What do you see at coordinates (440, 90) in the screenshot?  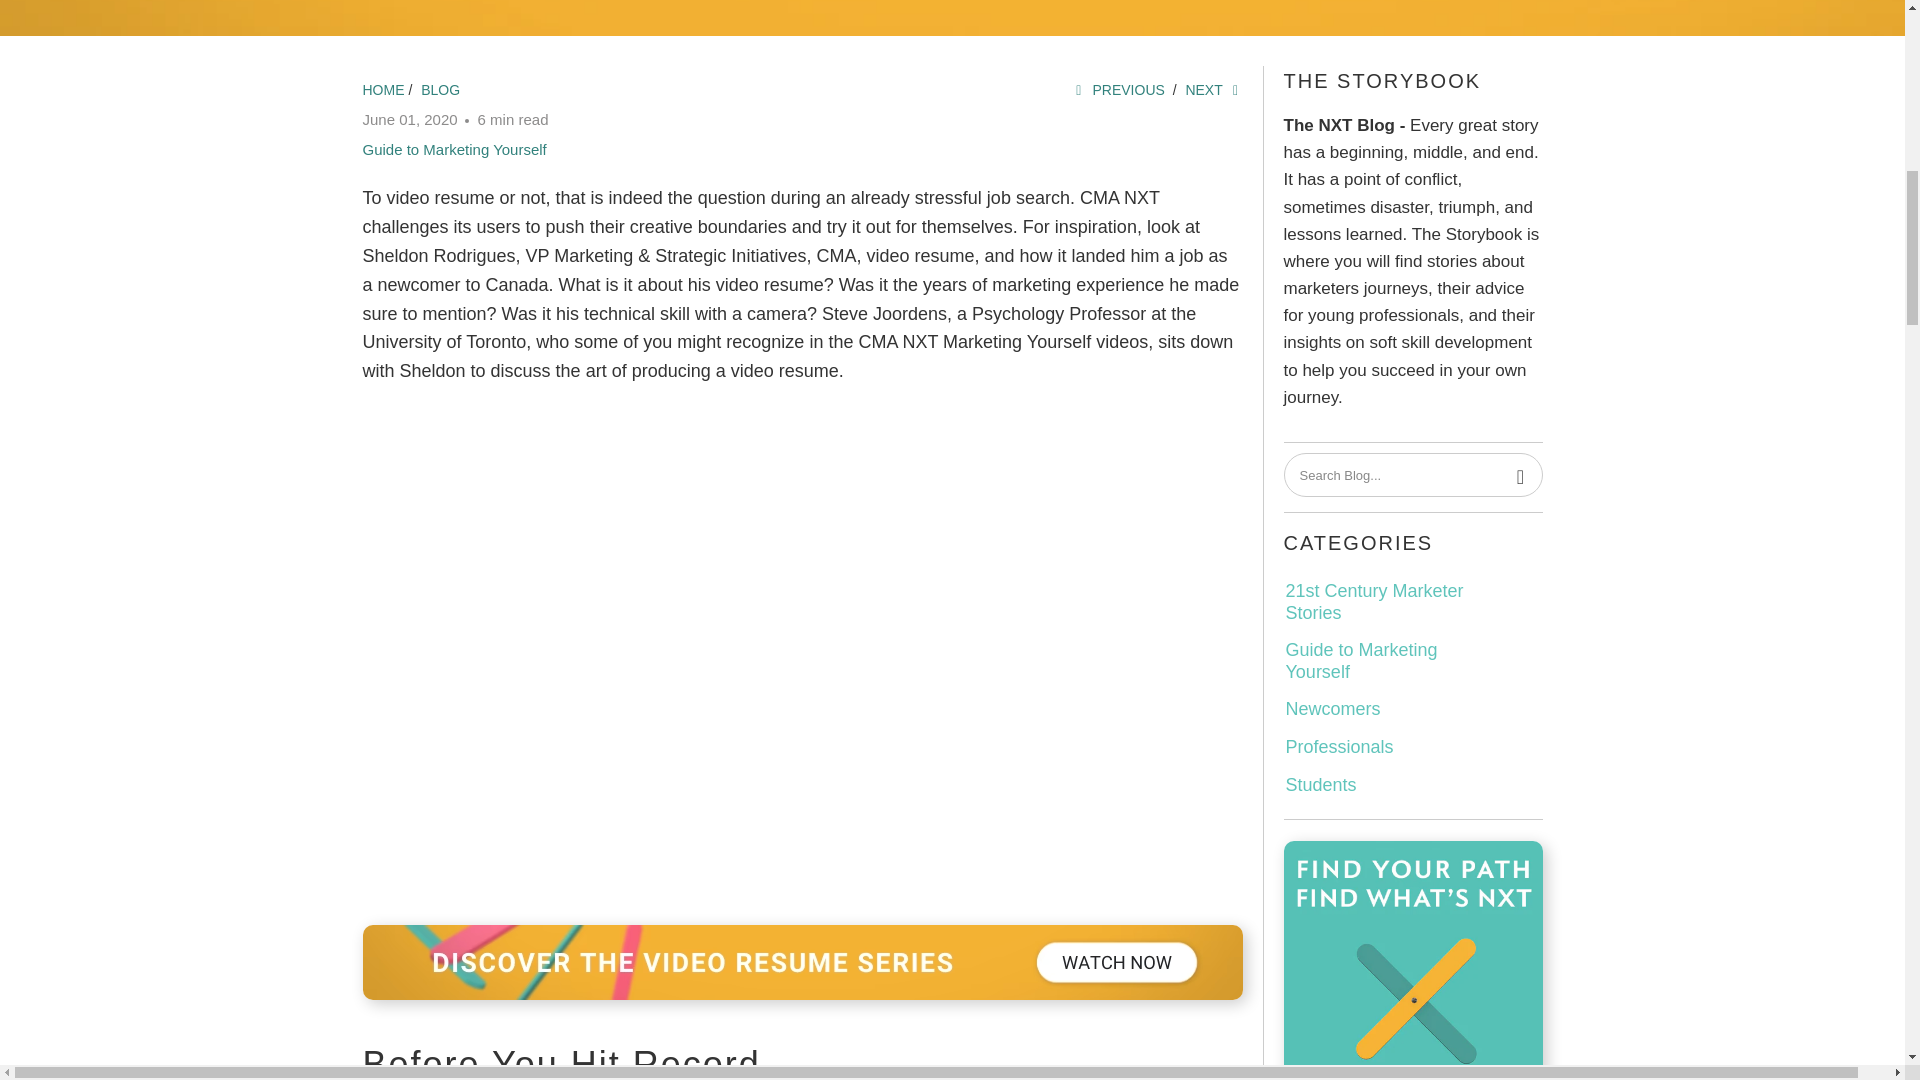 I see `Blog` at bounding box center [440, 90].